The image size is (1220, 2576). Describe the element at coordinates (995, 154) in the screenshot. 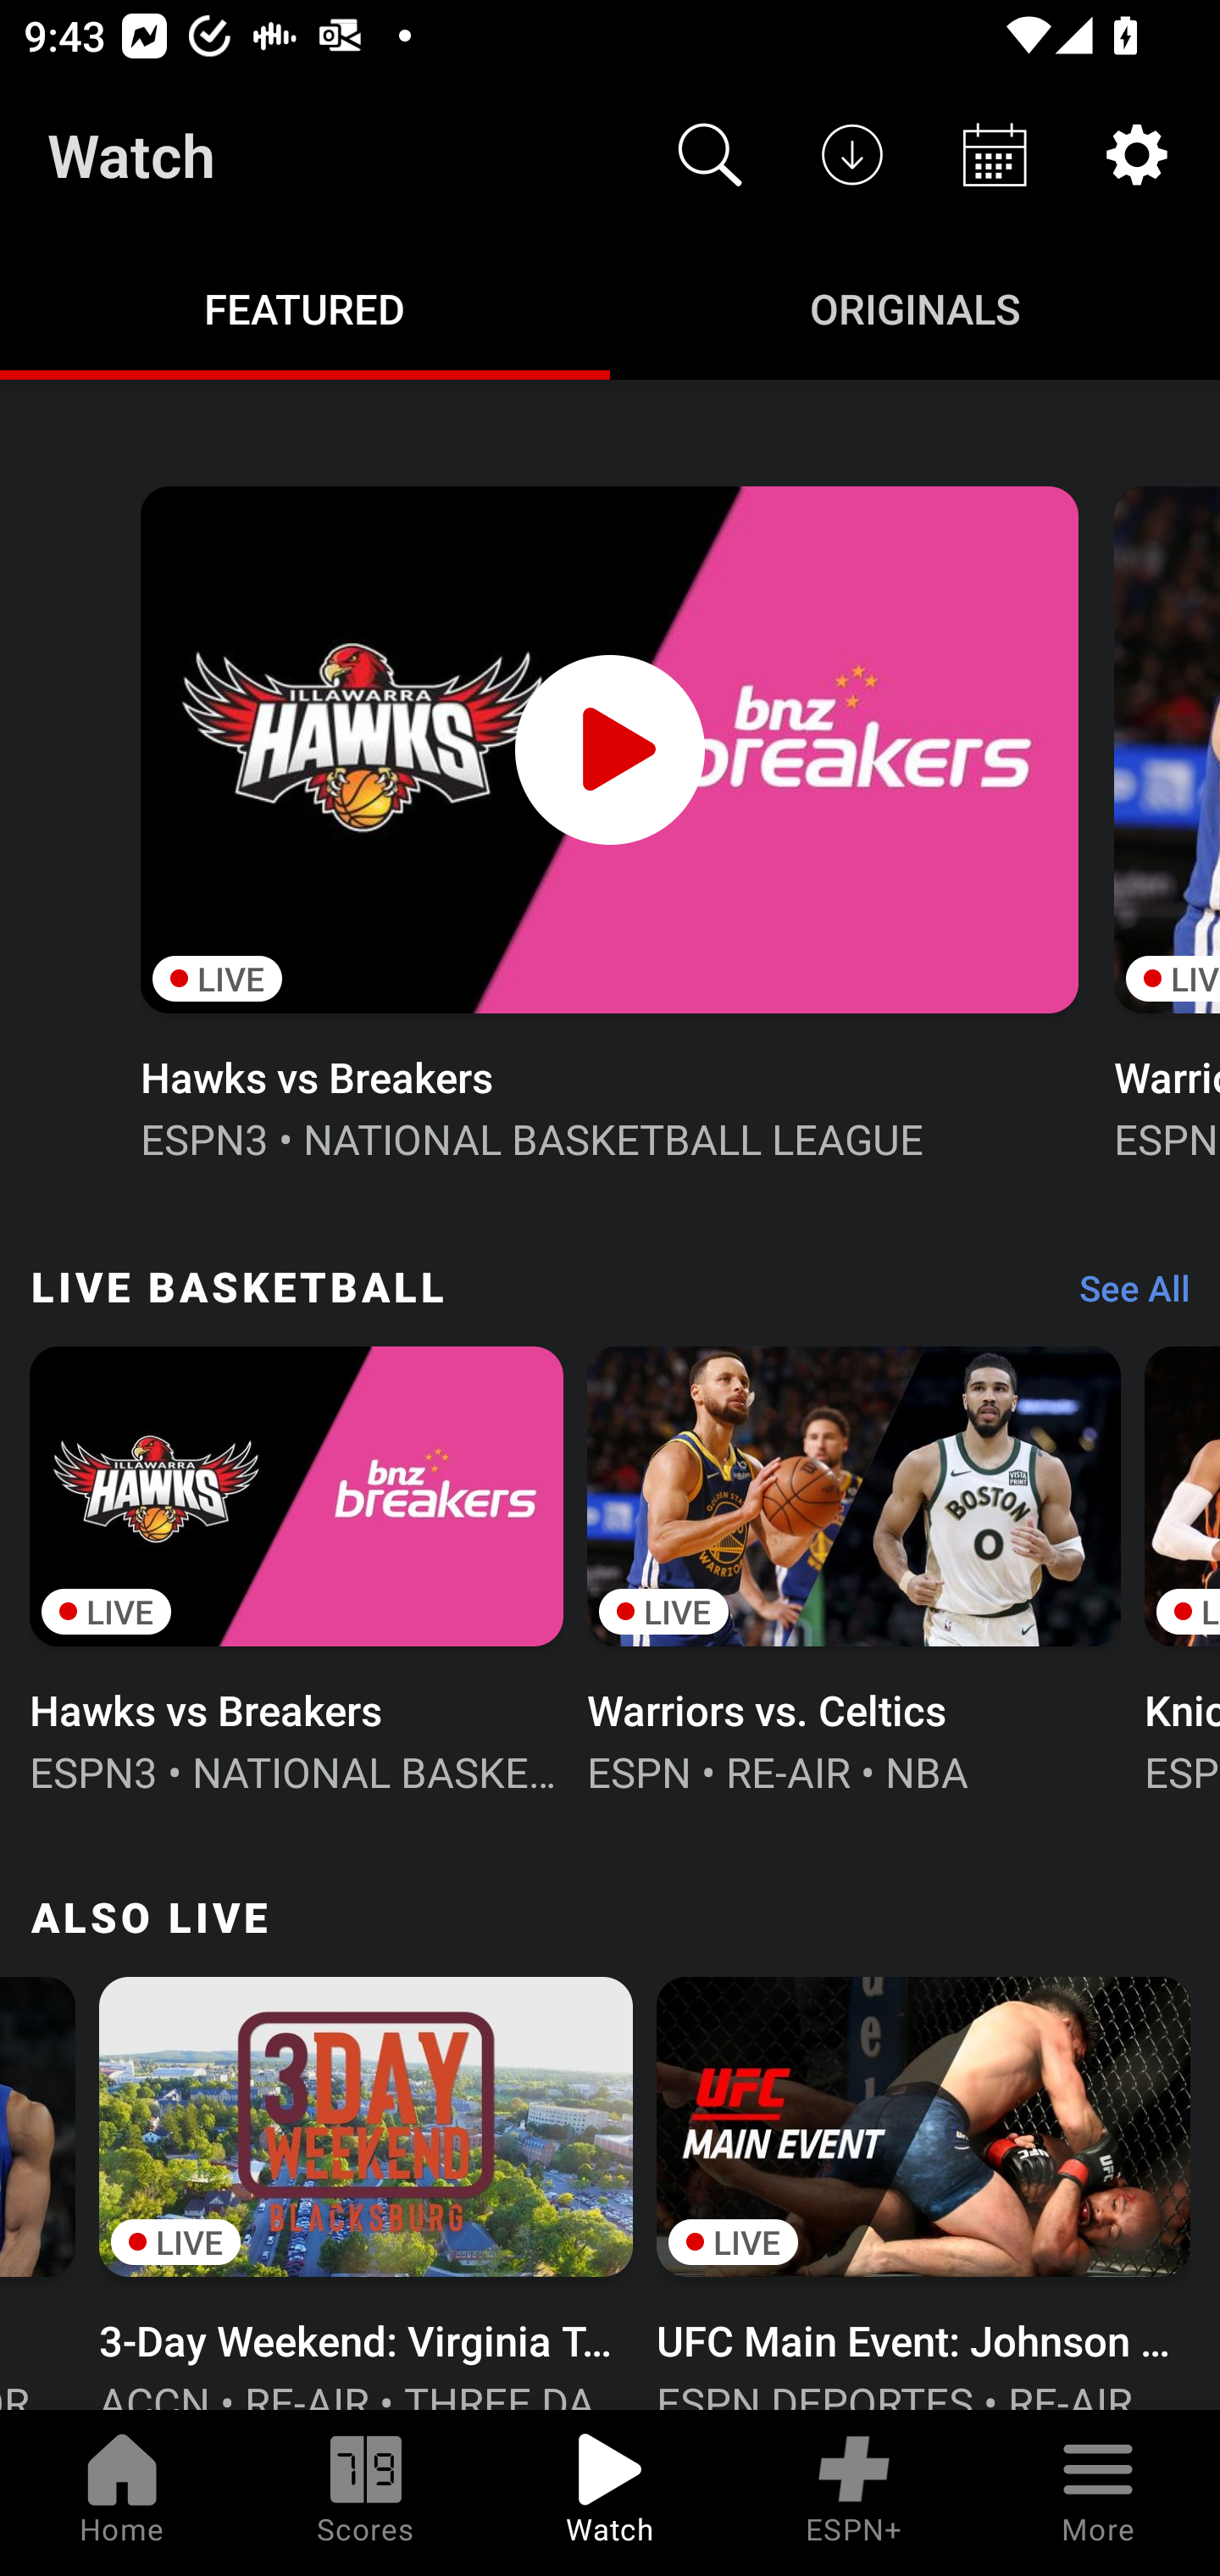

I see `Schedule` at that location.